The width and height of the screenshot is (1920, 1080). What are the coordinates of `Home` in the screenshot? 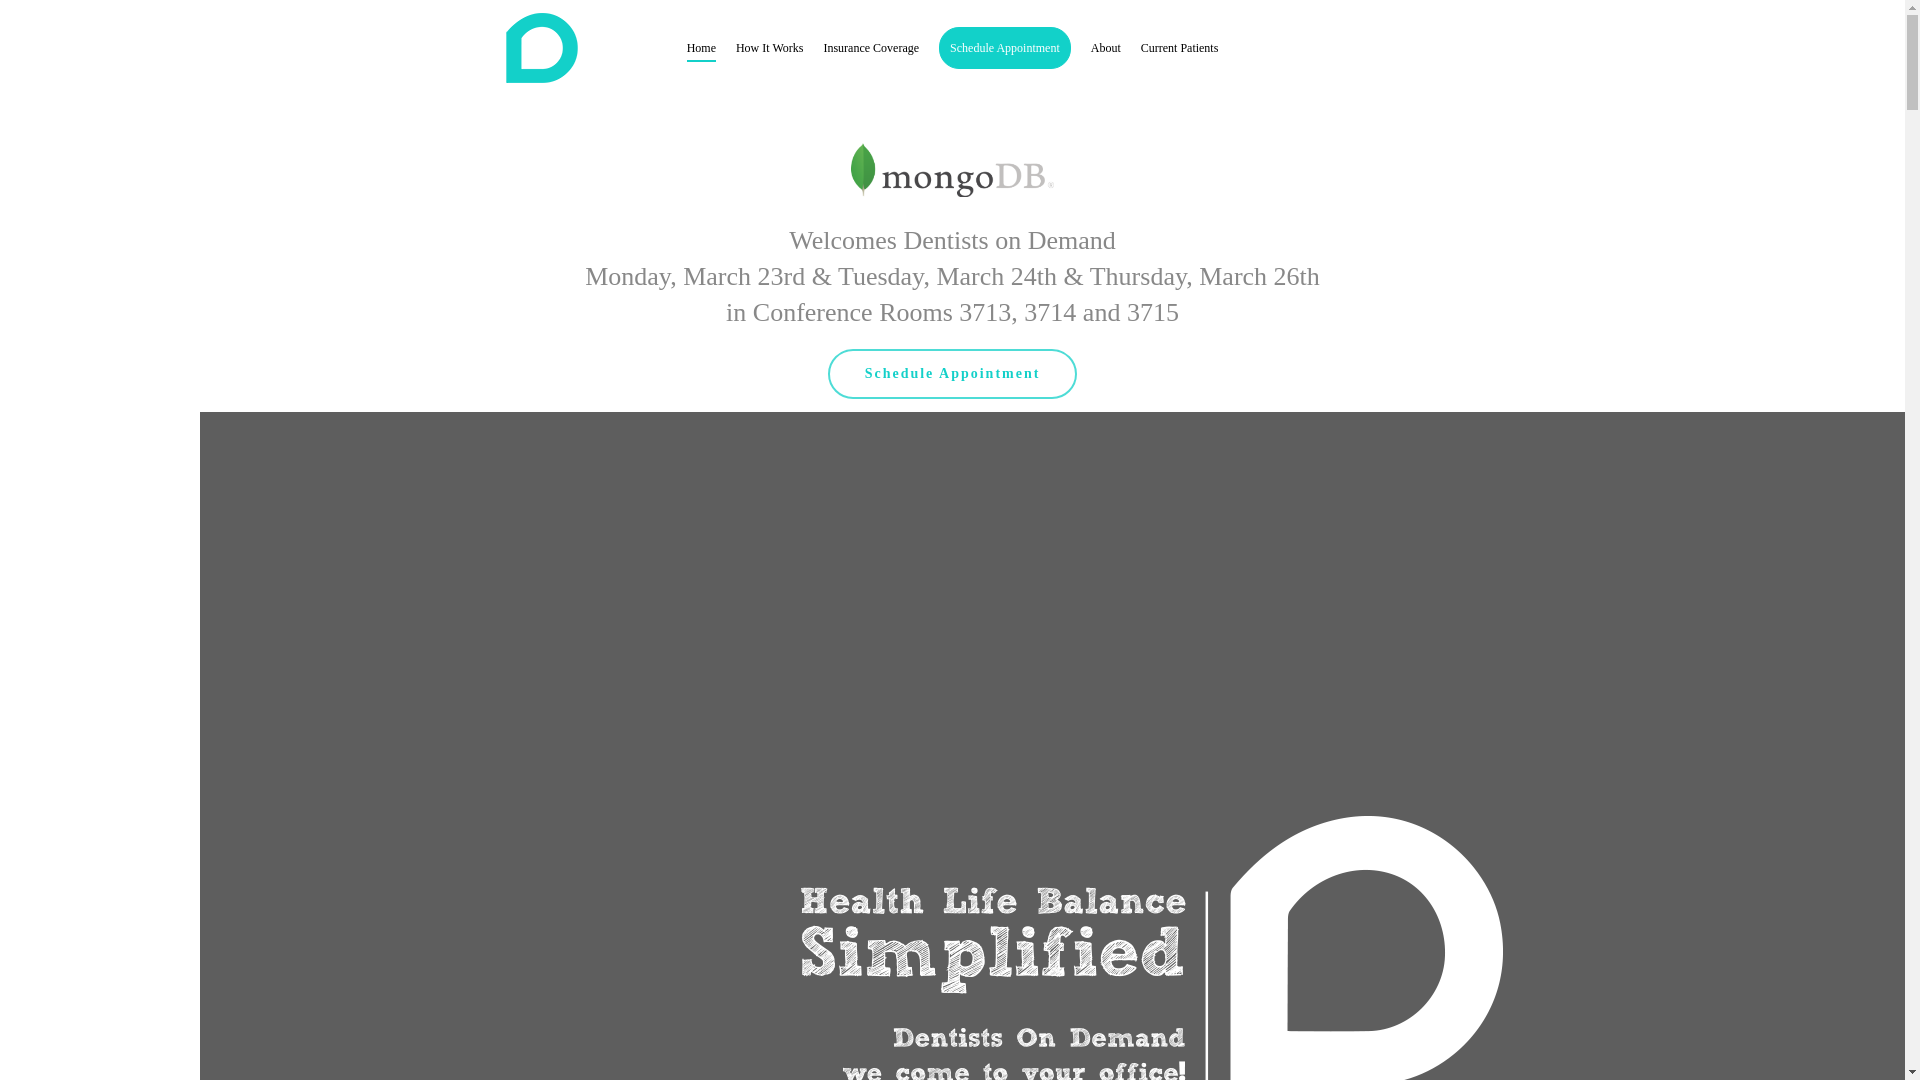 It's located at (702, 48).